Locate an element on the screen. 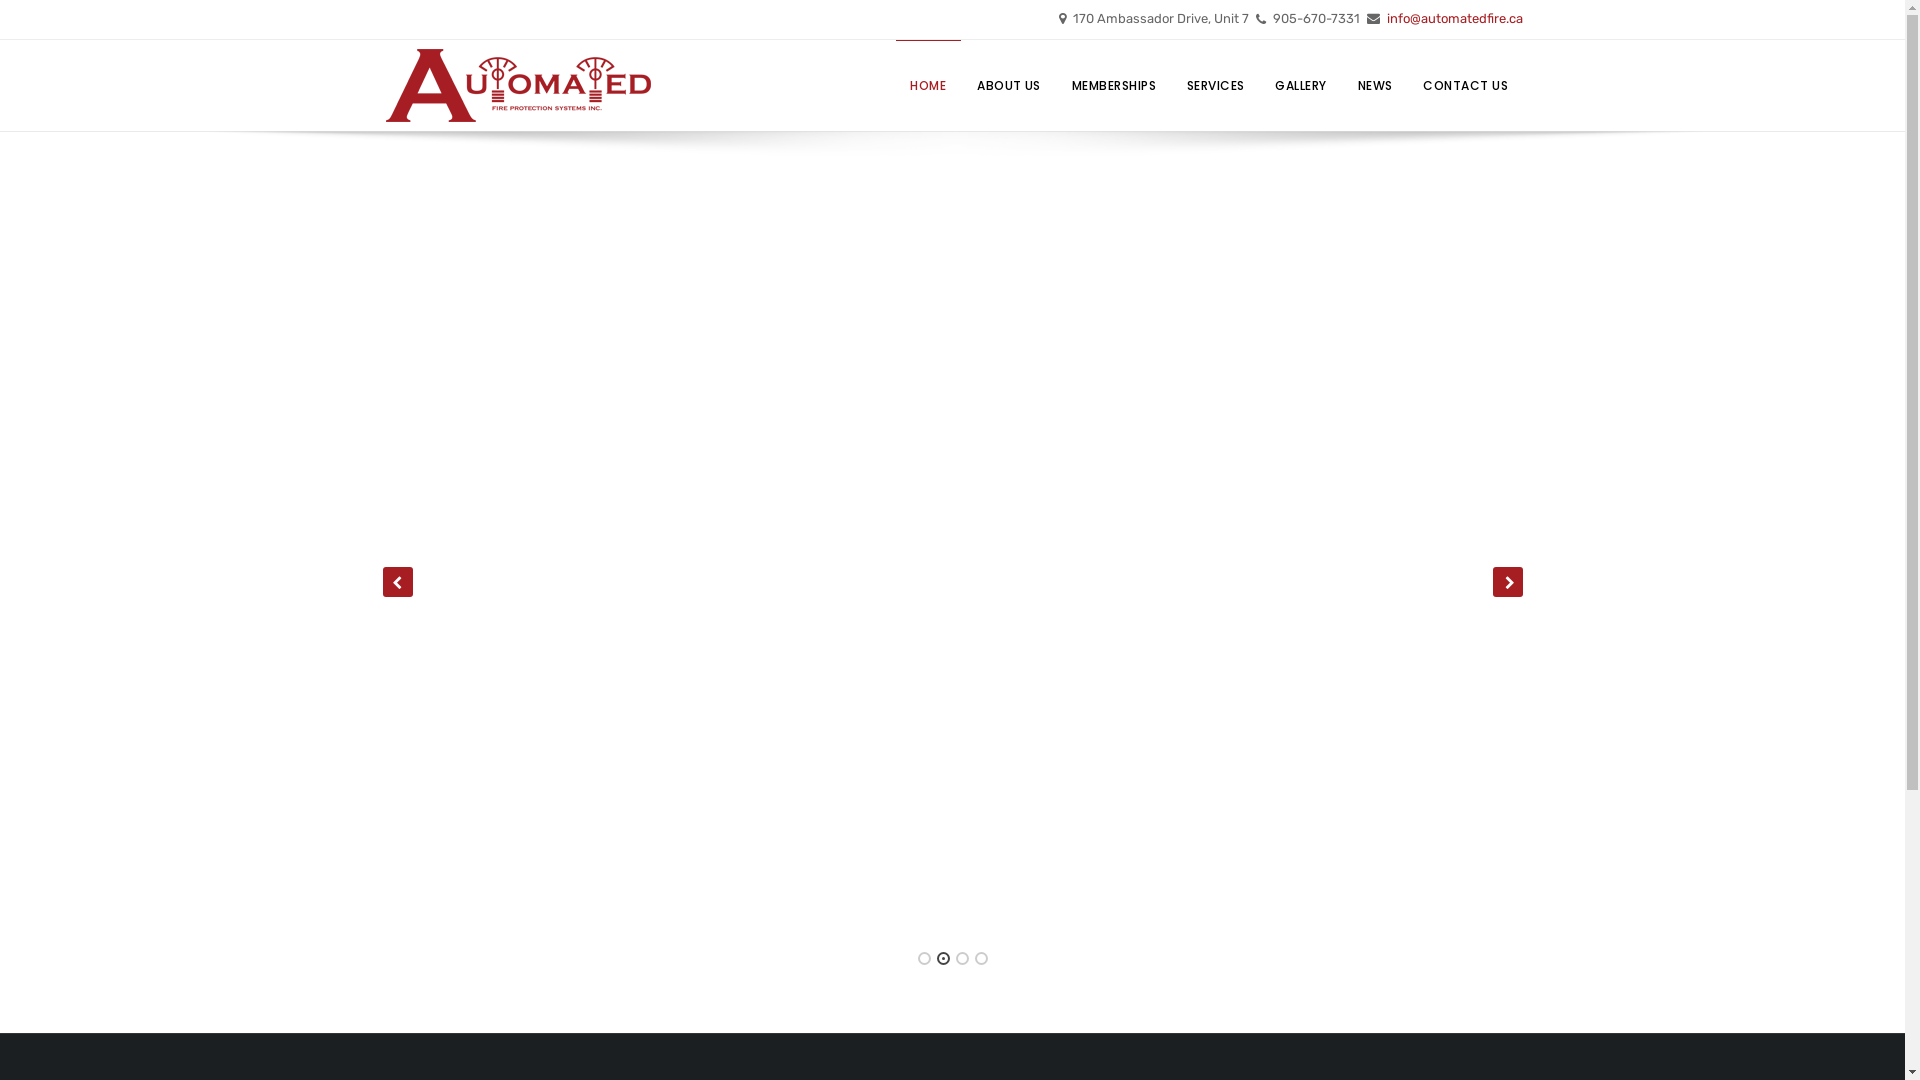 The width and height of the screenshot is (1920, 1080). ABOUT US is located at coordinates (1010, 86).